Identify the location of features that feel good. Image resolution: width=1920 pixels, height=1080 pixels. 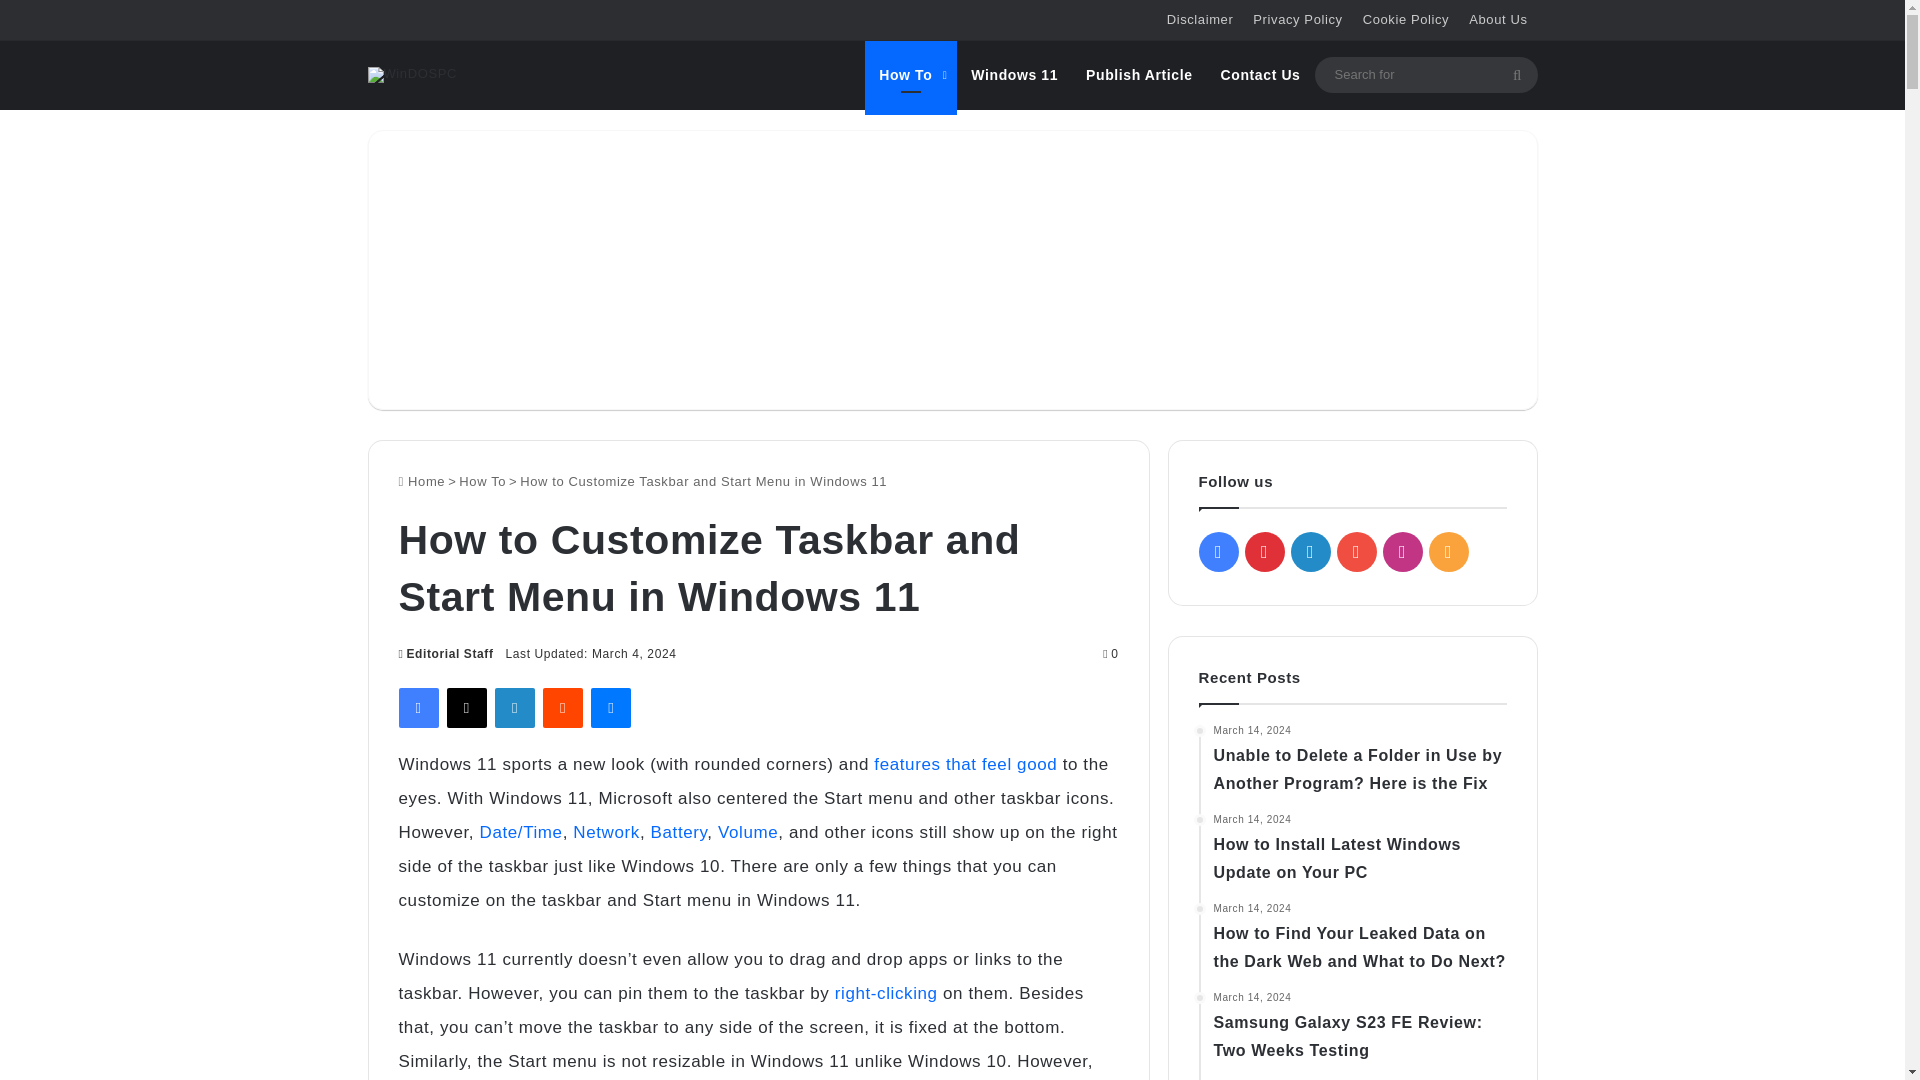
(965, 764).